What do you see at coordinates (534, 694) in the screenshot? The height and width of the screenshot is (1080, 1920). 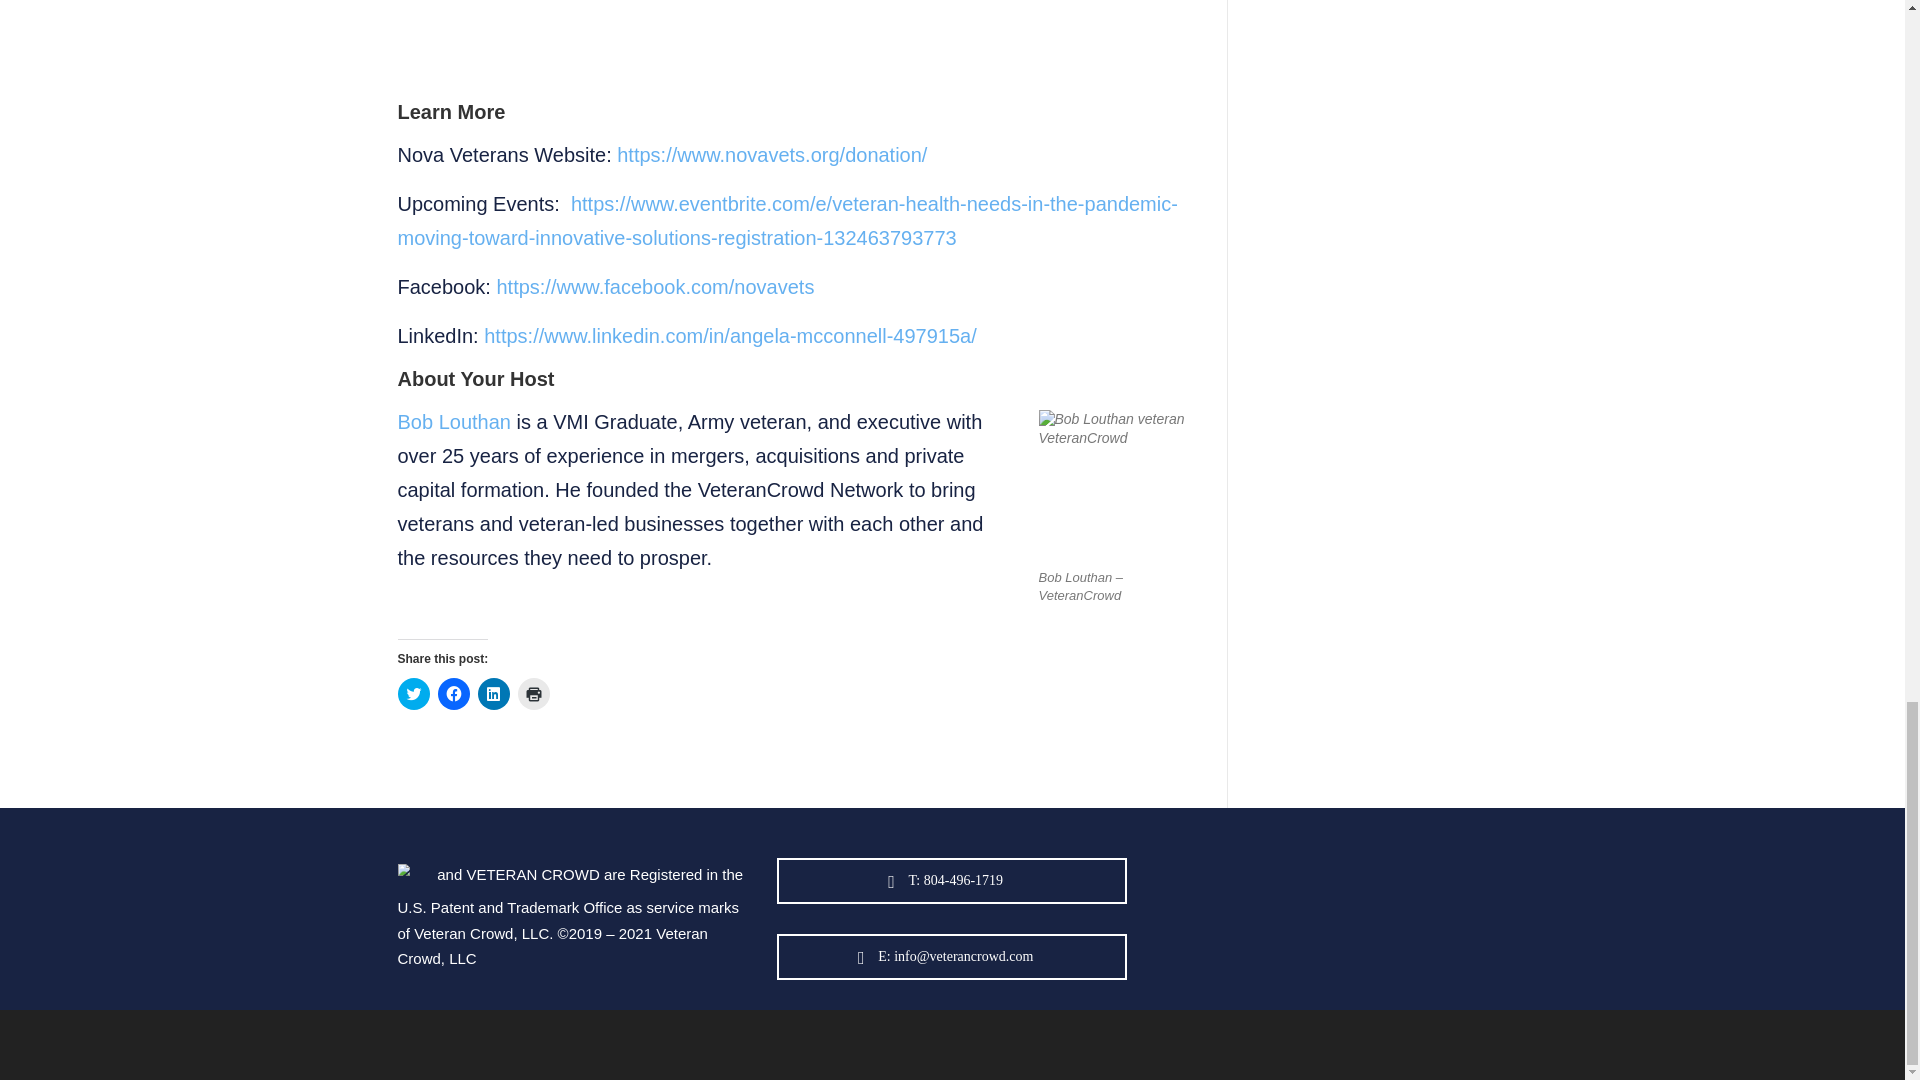 I see `Click to print` at bounding box center [534, 694].